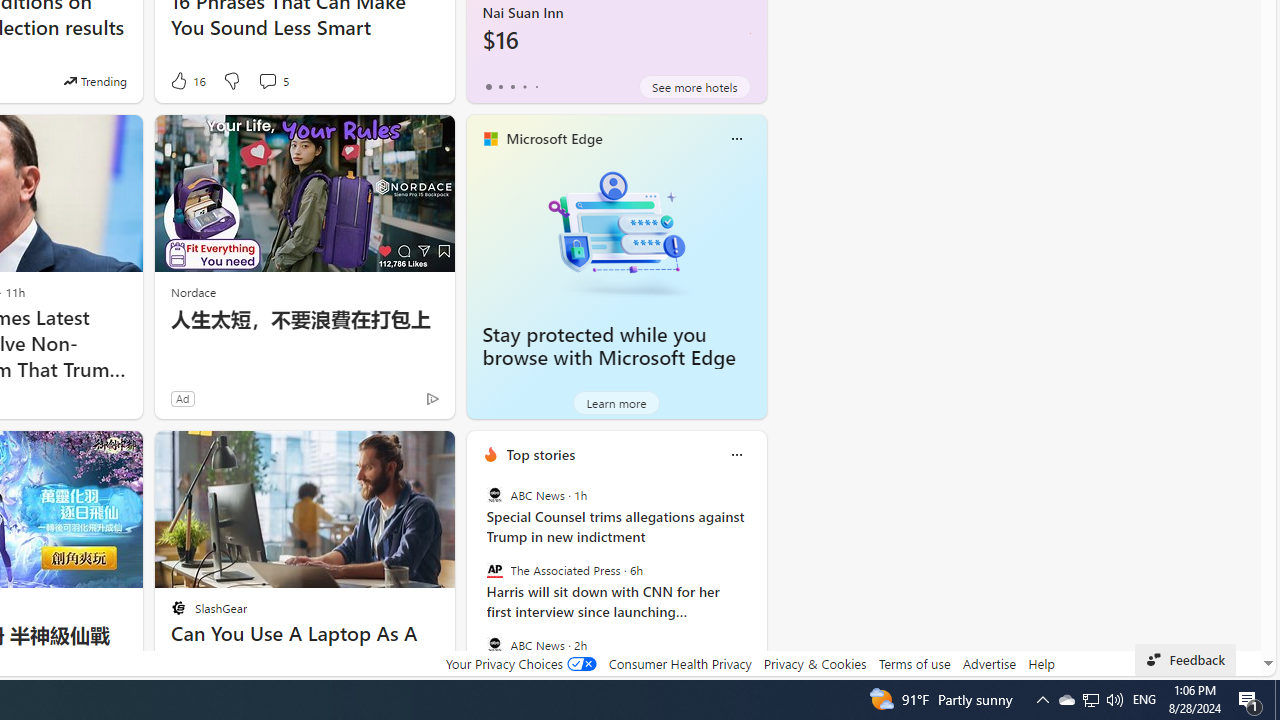 Image resolution: width=1280 pixels, height=720 pixels. I want to click on View comments 5 Comment, so click(267, 80).